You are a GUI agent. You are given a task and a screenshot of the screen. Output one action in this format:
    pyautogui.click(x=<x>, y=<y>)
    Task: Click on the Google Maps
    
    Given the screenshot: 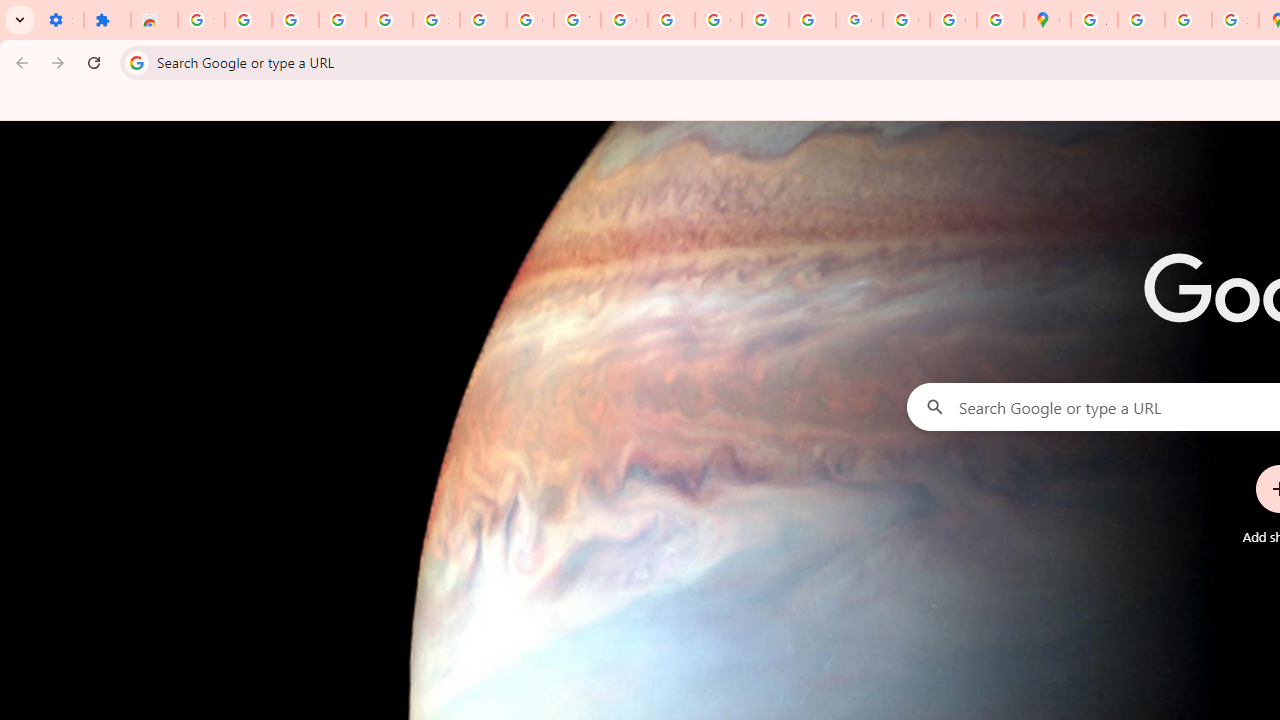 What is the action you would take?
    pyautogui.click(x=1048, y=20)
    